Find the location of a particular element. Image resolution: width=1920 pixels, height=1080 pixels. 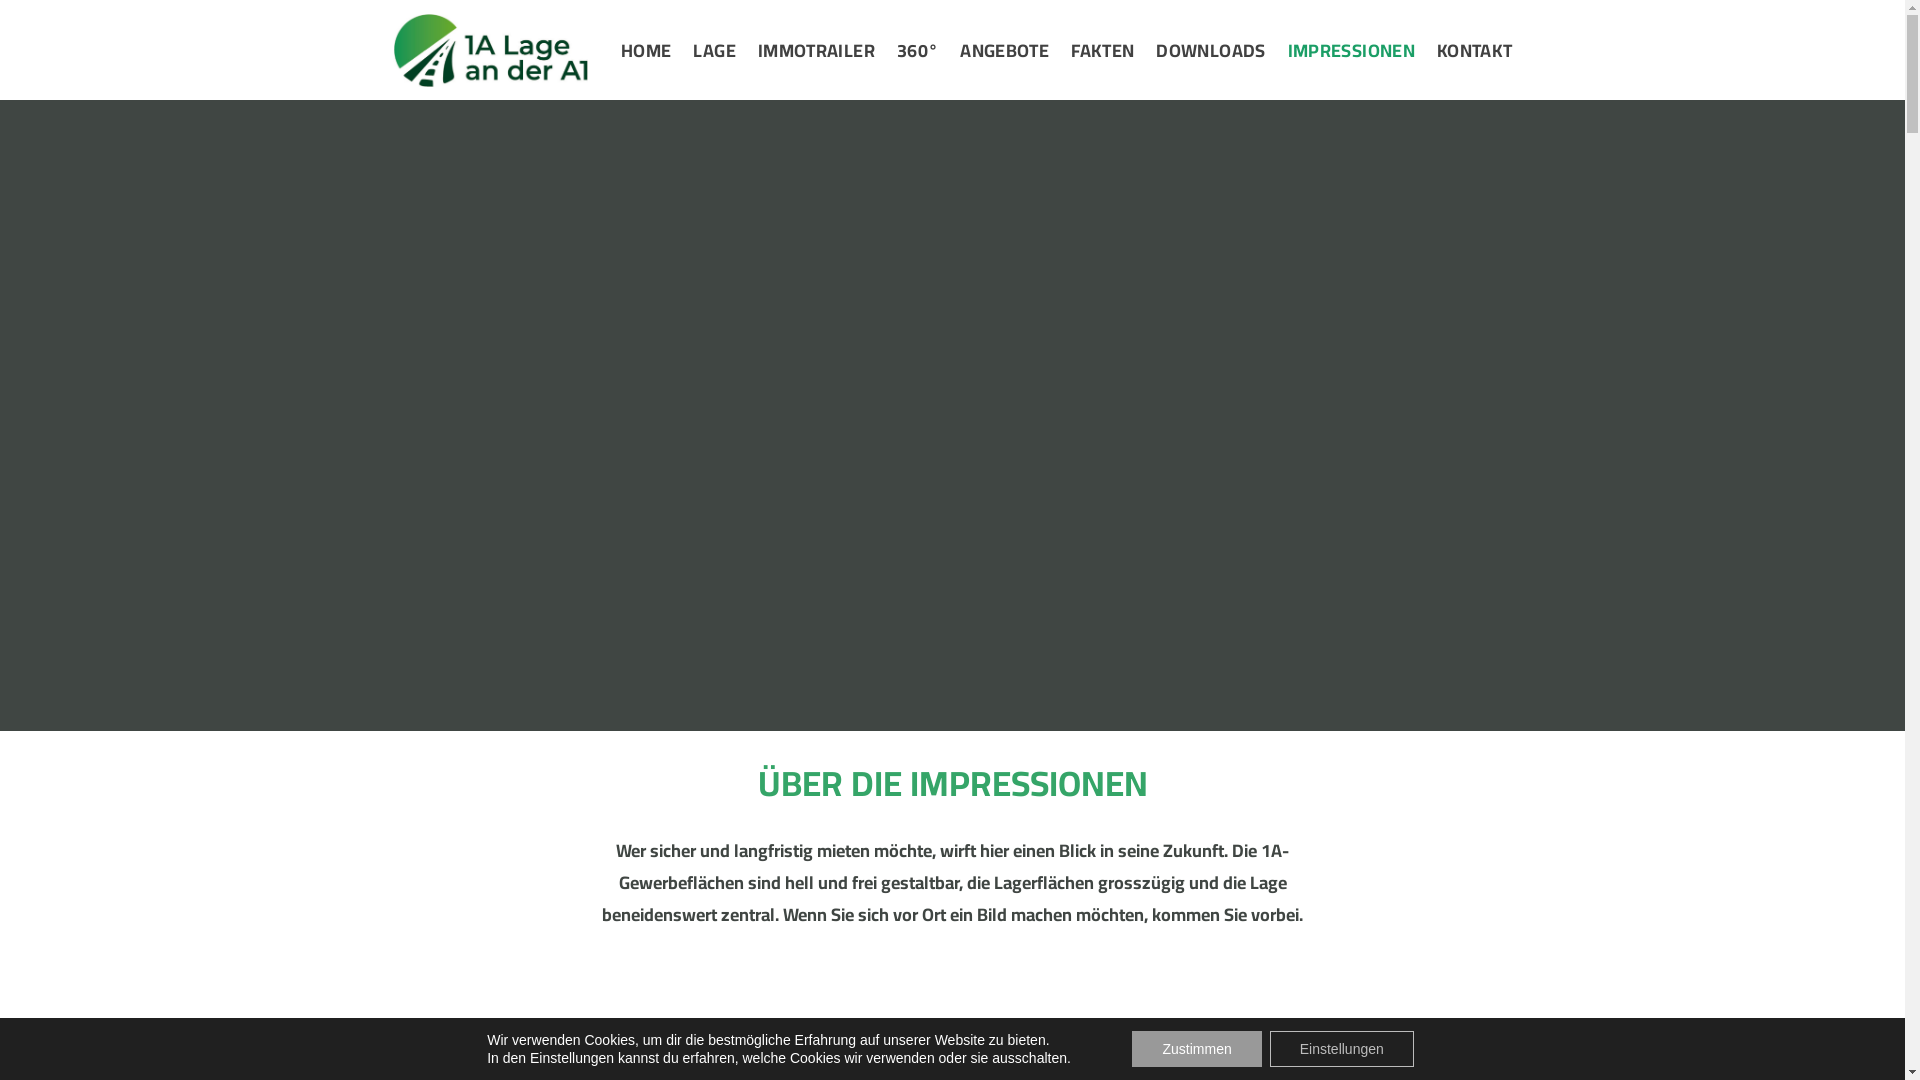

IMPRESSIONEN is located at coordinates (1352, 50).